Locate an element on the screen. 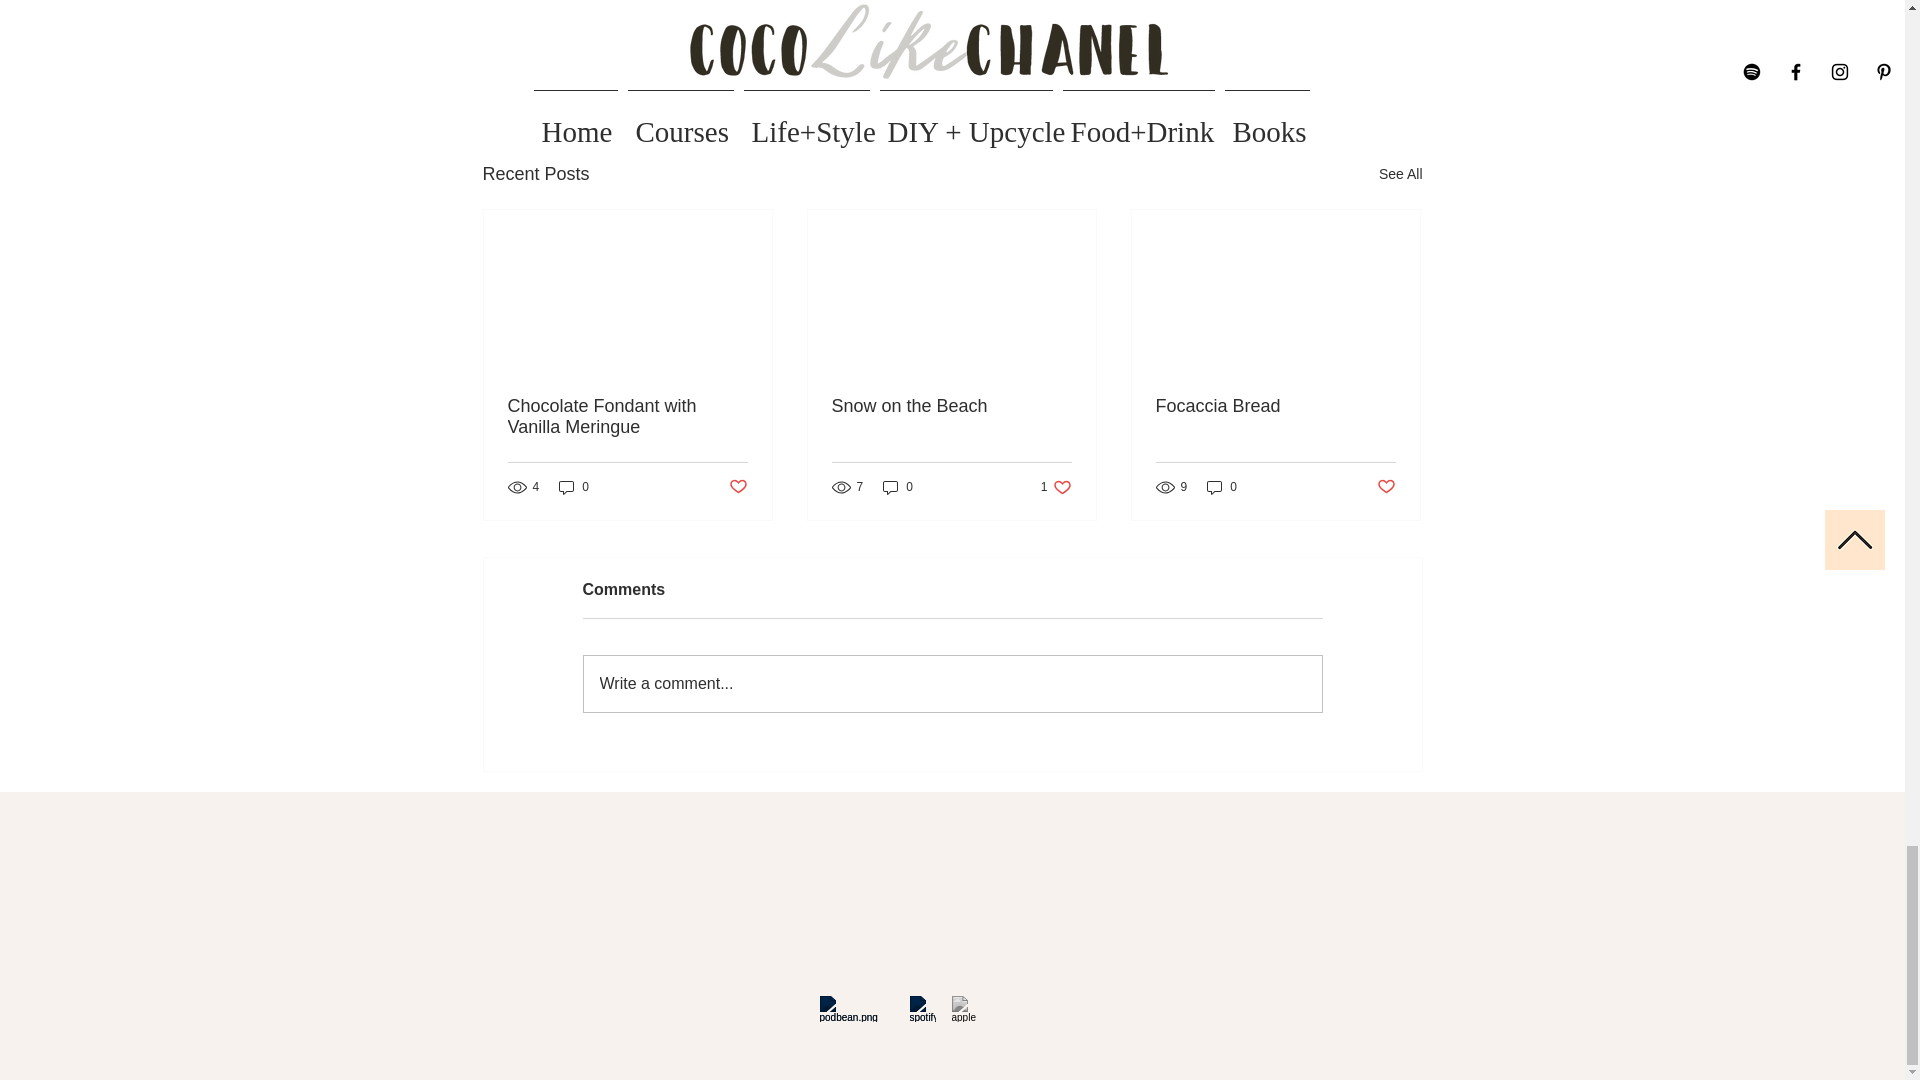 Image resolution: width=1920 pixels, height=1080 pixels. 0 is located at coordinates (1275, 406).